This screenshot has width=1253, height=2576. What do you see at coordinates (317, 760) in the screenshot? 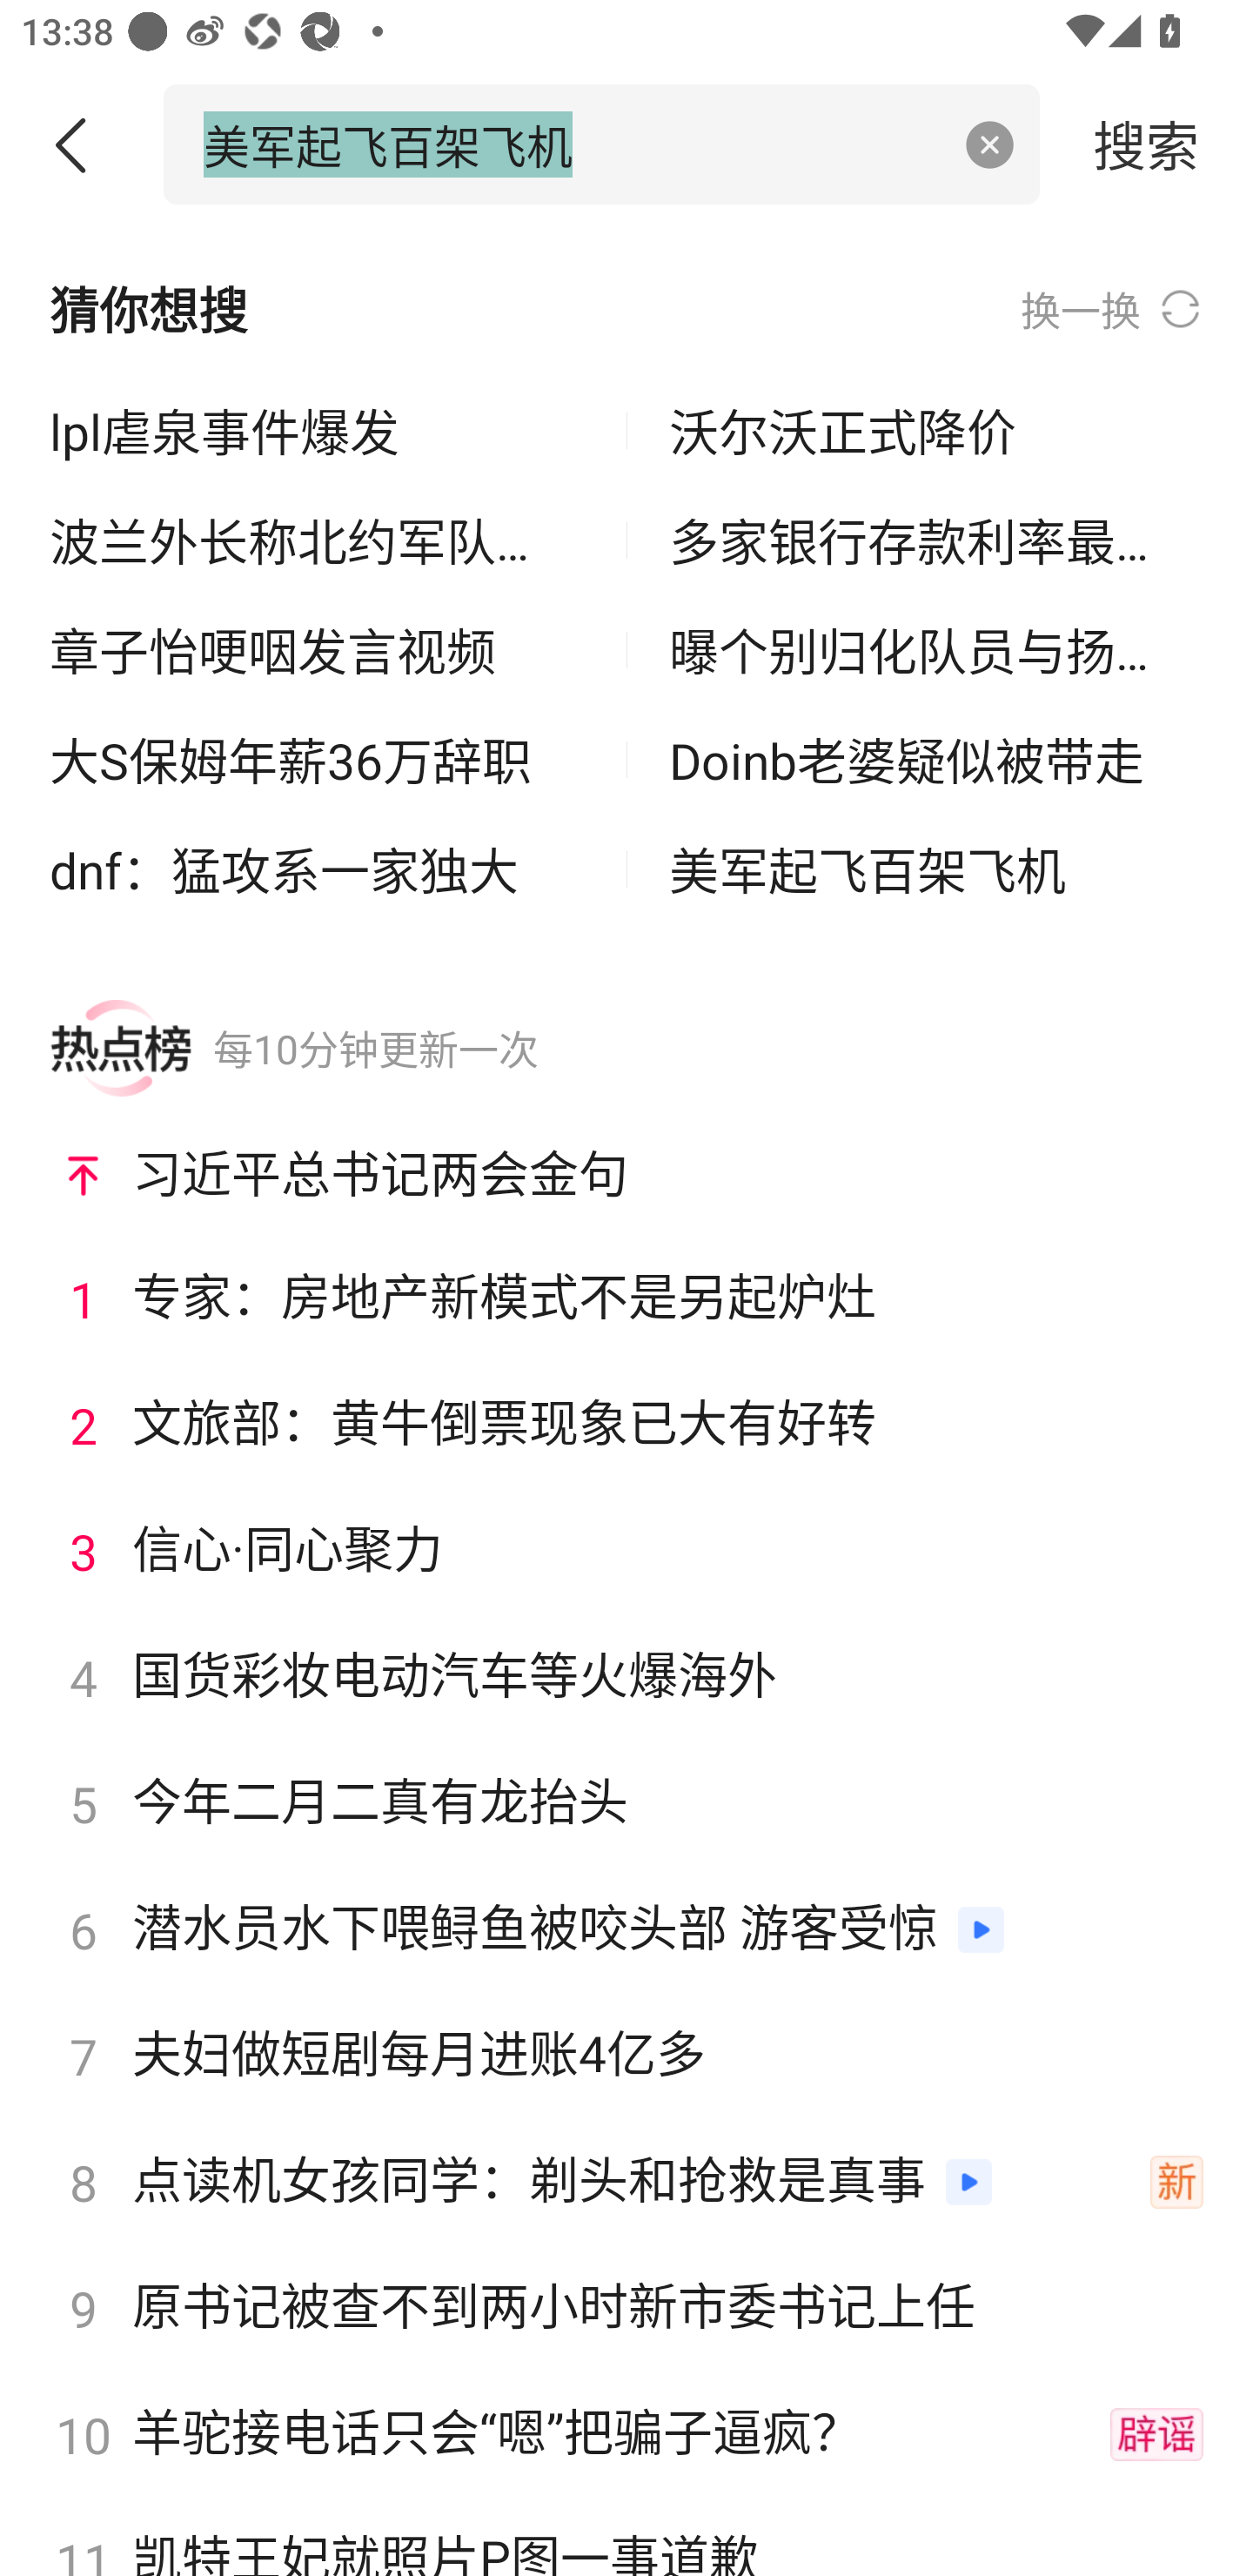
I see `大S保姆年薪36万辞职` at bounding box center [317, 760].